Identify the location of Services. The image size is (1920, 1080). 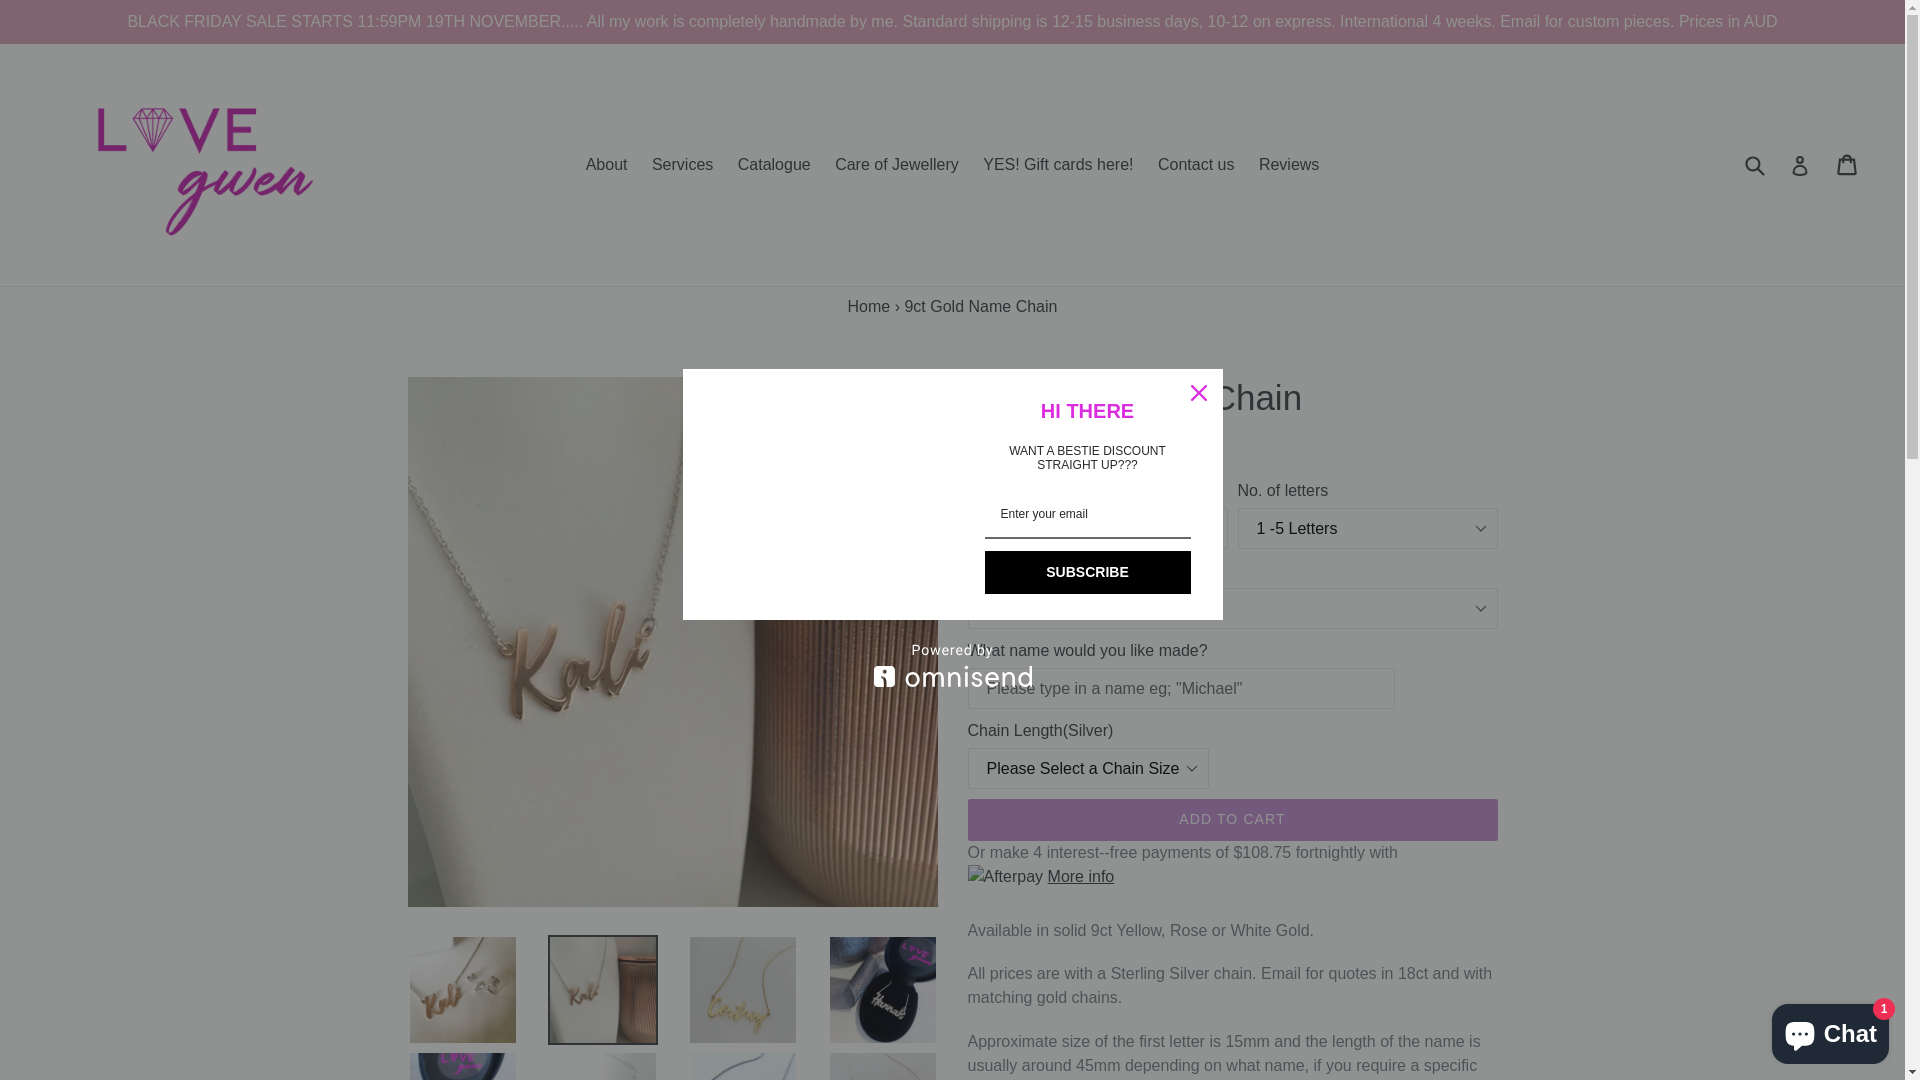
(682, 165).